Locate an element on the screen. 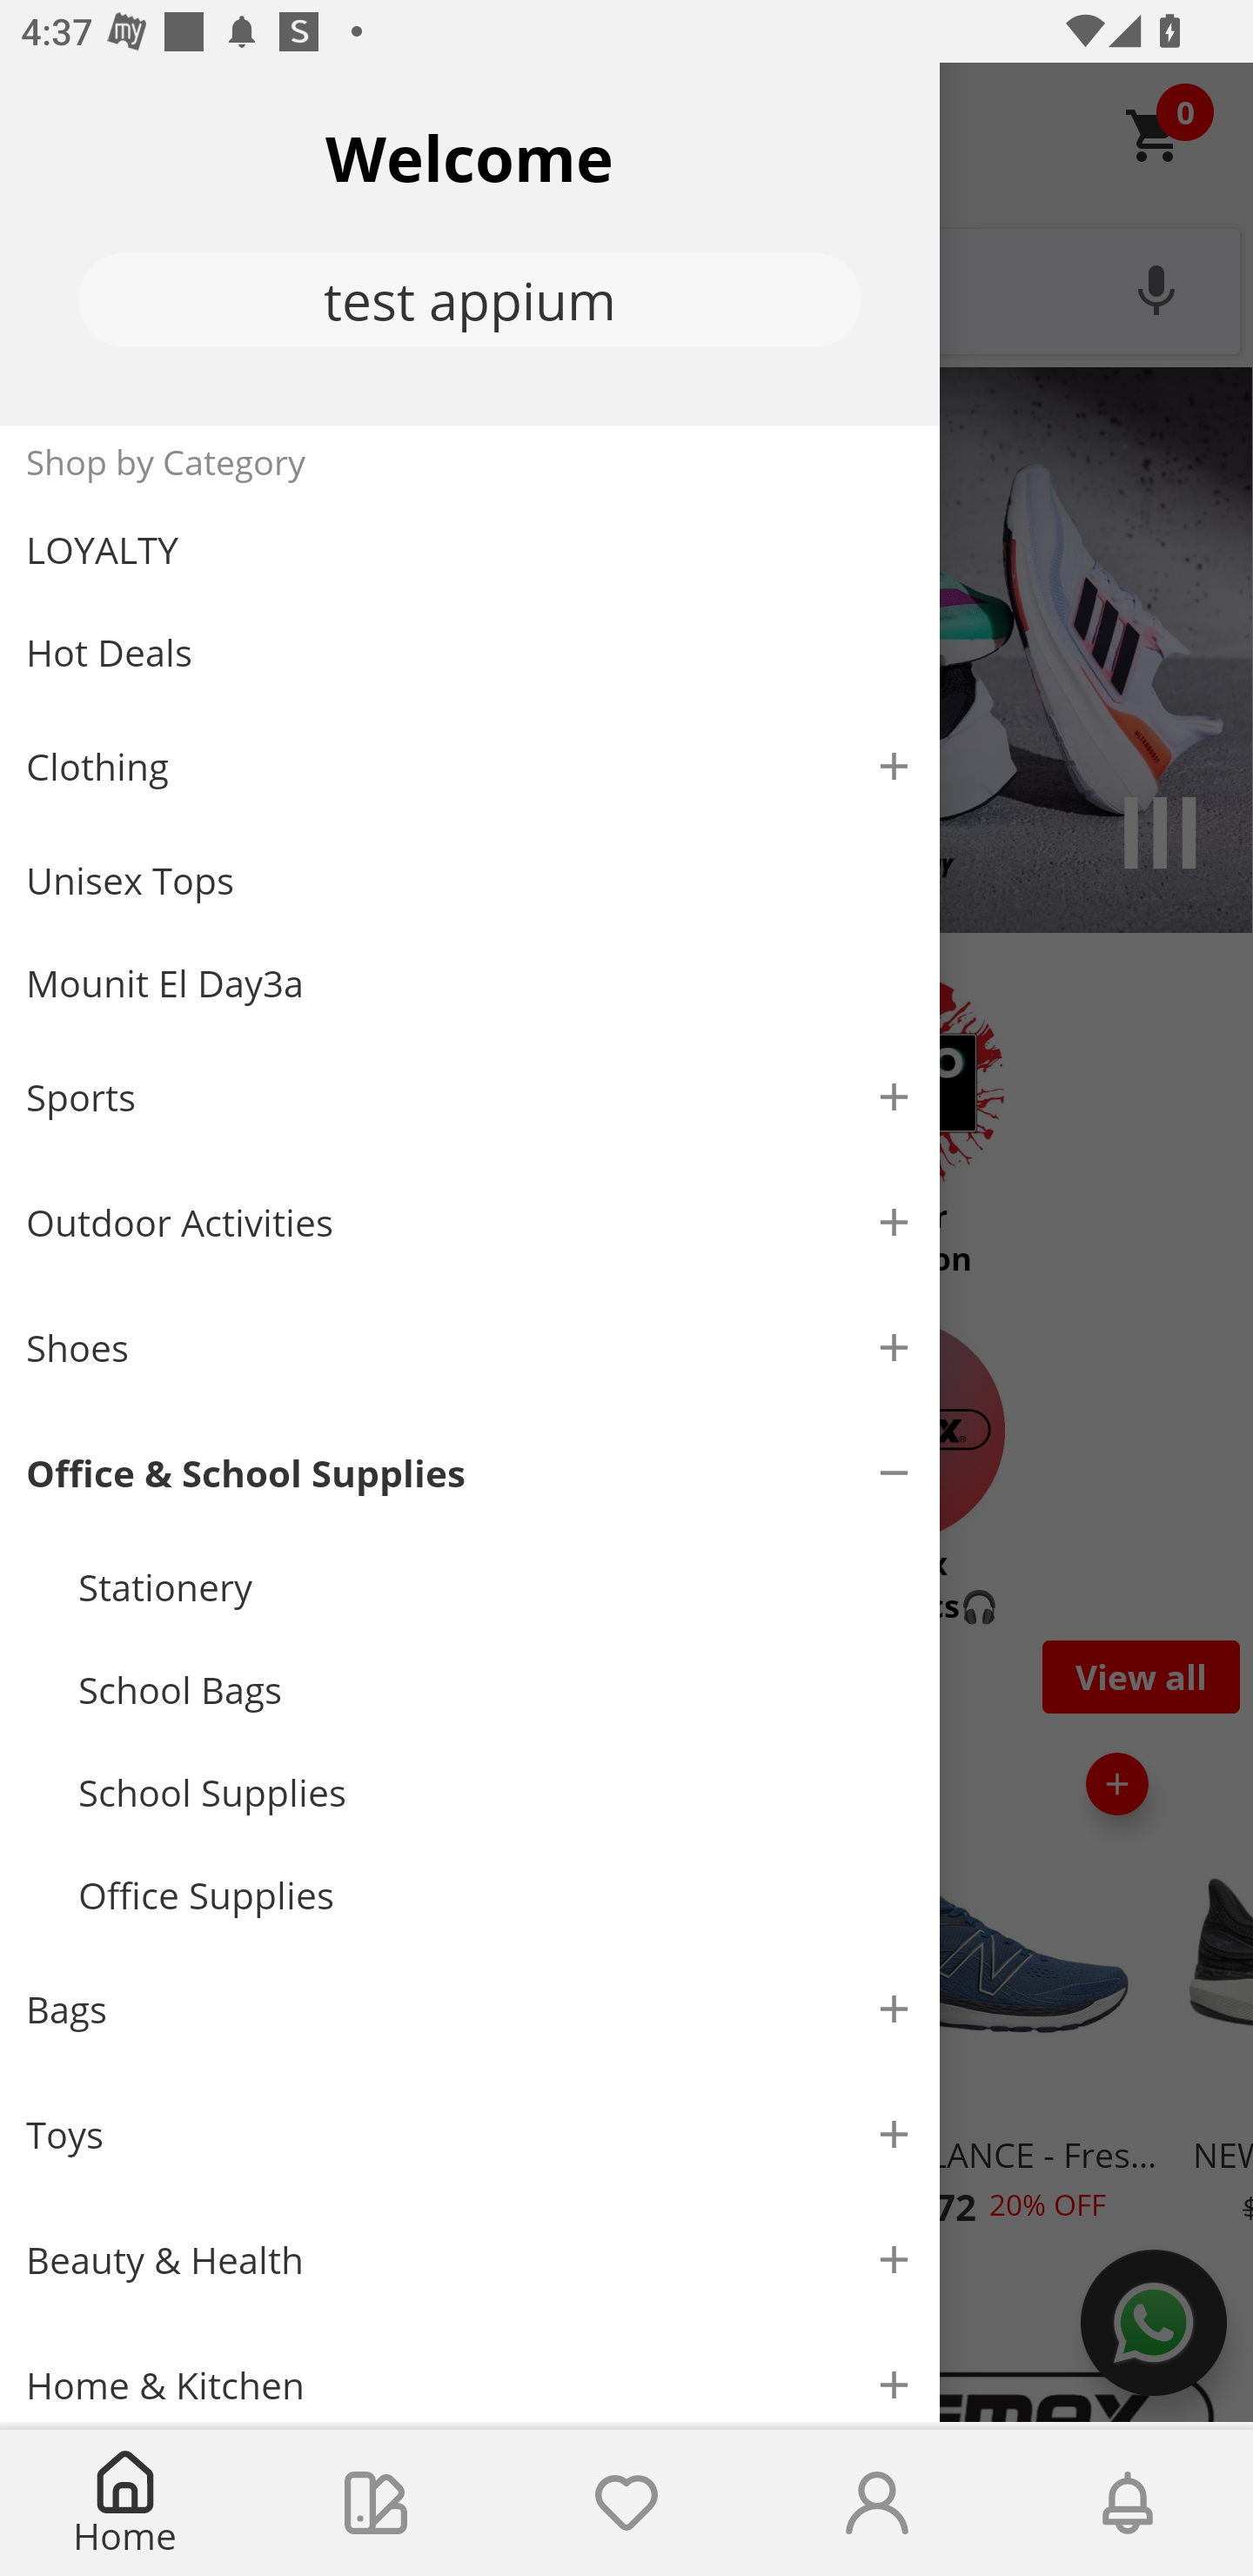  Outdoor Activities is located at coordinates (470, 1222).